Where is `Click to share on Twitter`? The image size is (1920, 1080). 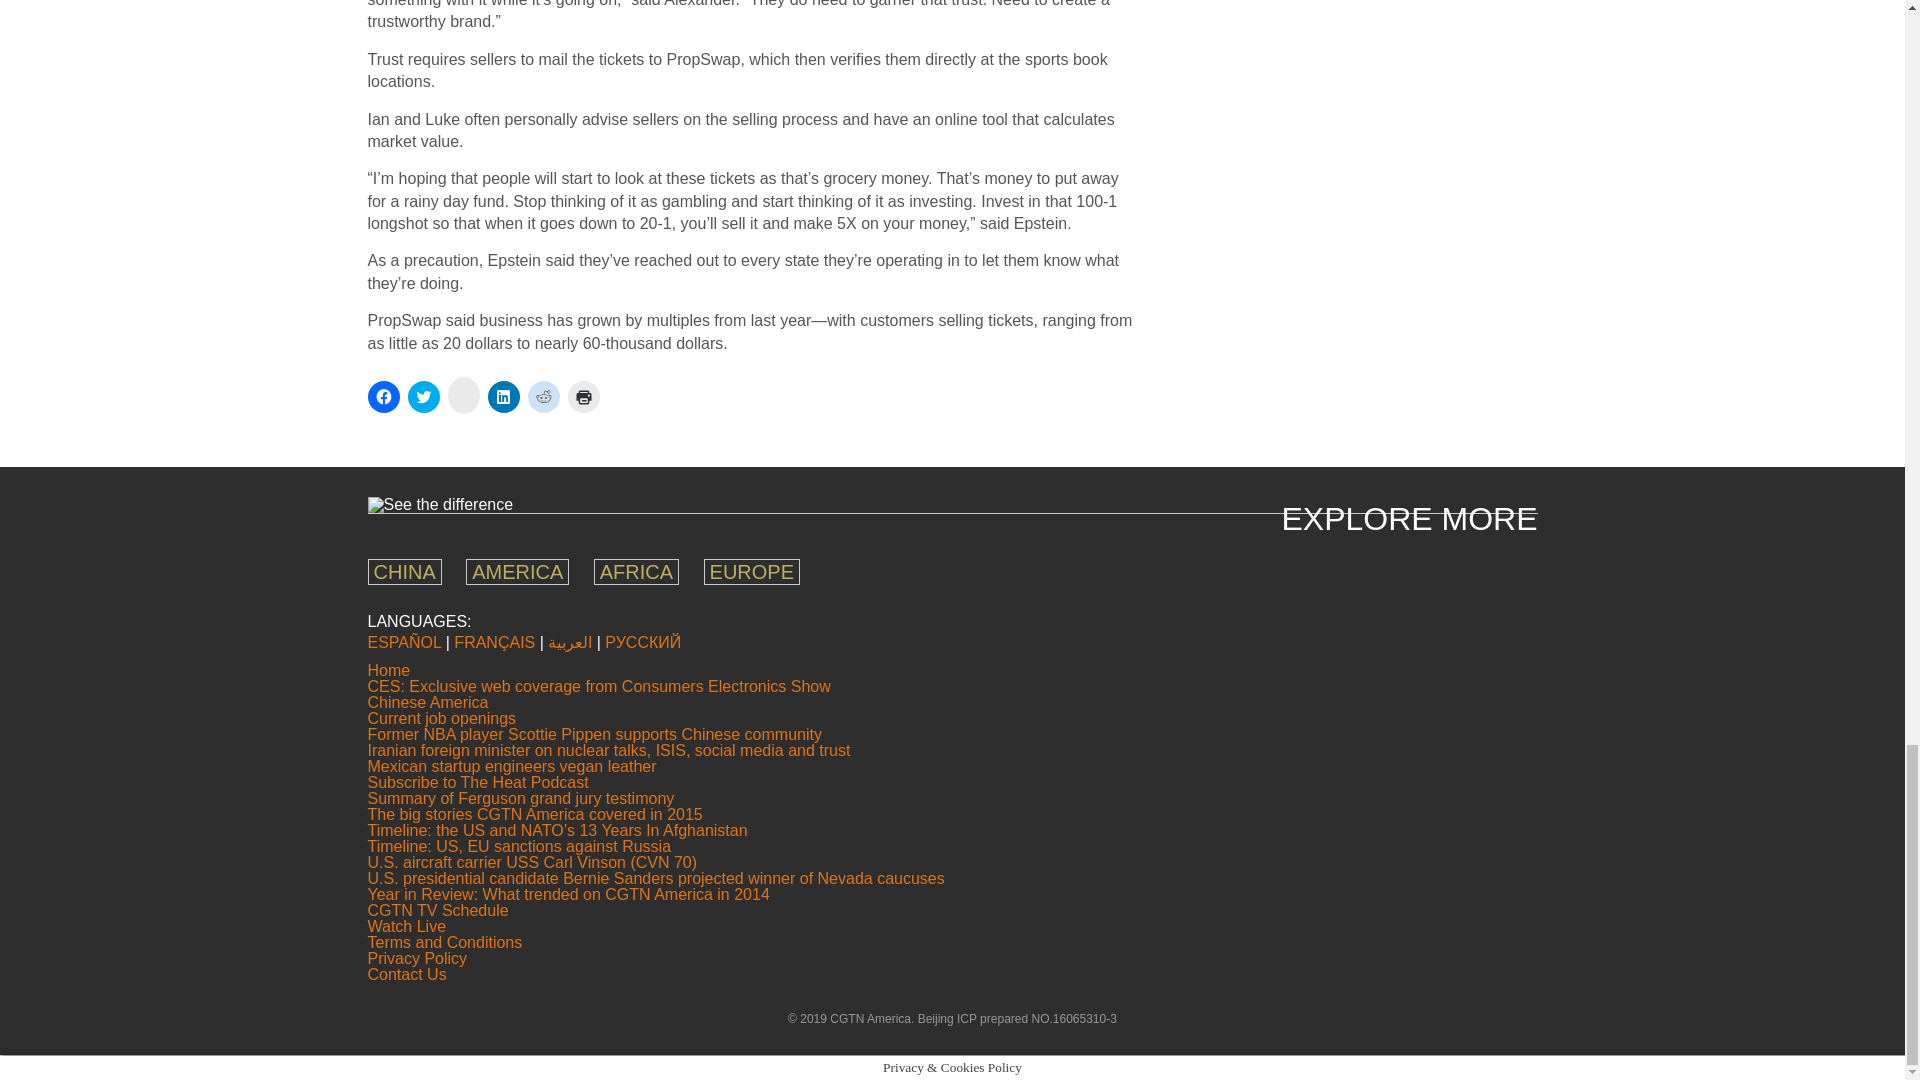
Click to share on Twitter is located at coordinates (423, 396).